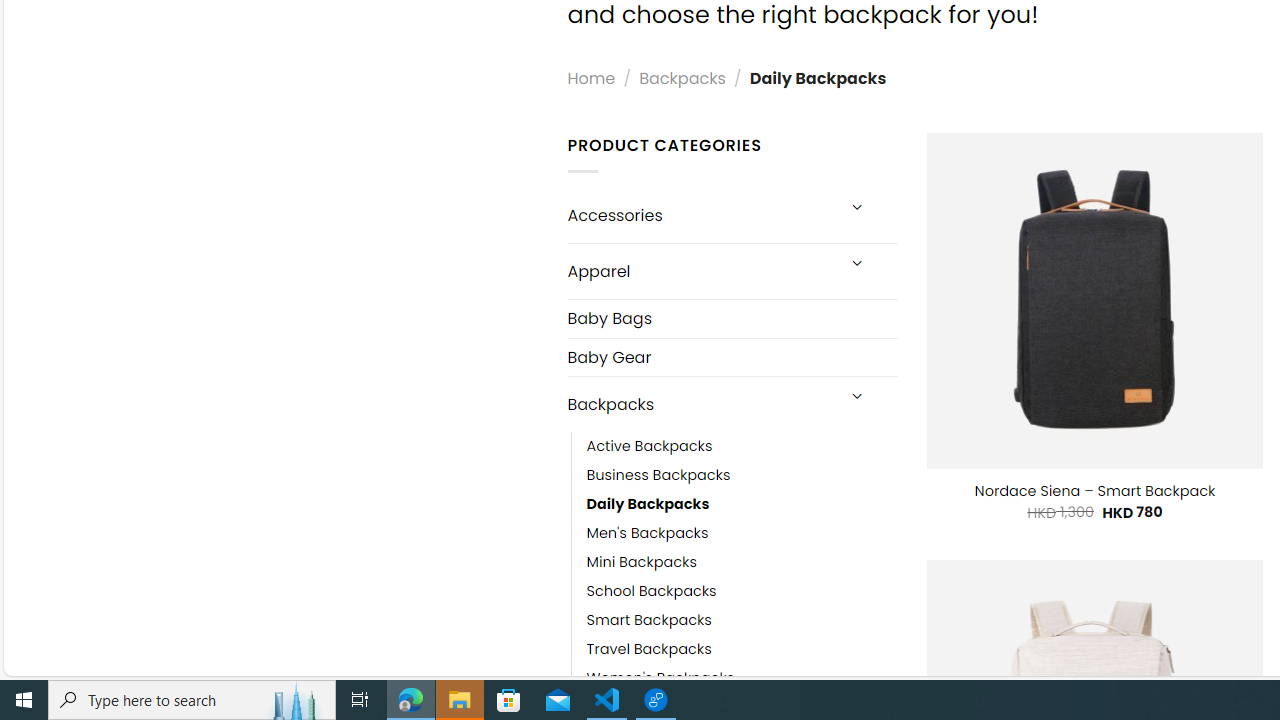  What do you see at coordinates (732, 356) in the screenshot?
I see `Baby Gear` at bounding box center [732, 356].